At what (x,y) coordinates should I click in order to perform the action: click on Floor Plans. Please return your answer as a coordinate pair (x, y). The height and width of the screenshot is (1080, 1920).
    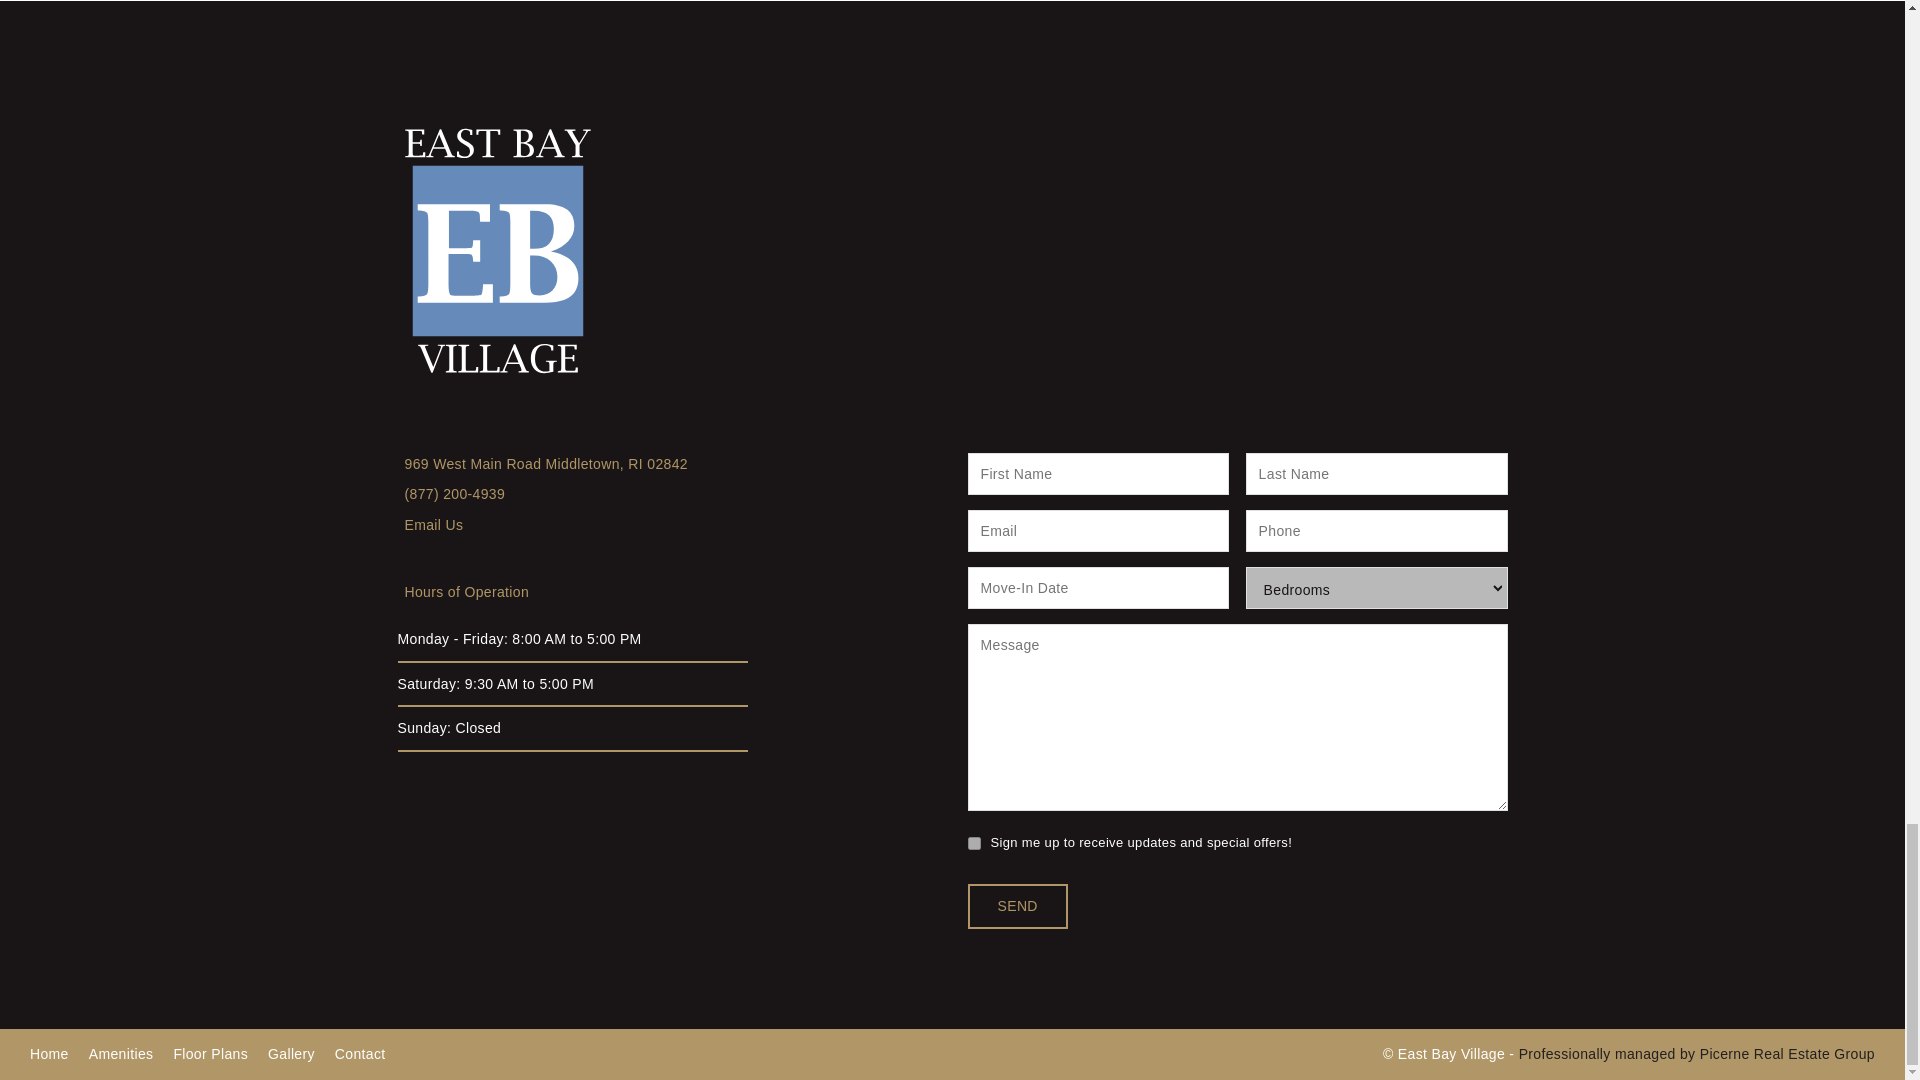
    Looking at the image, I should click on (210, 1054).